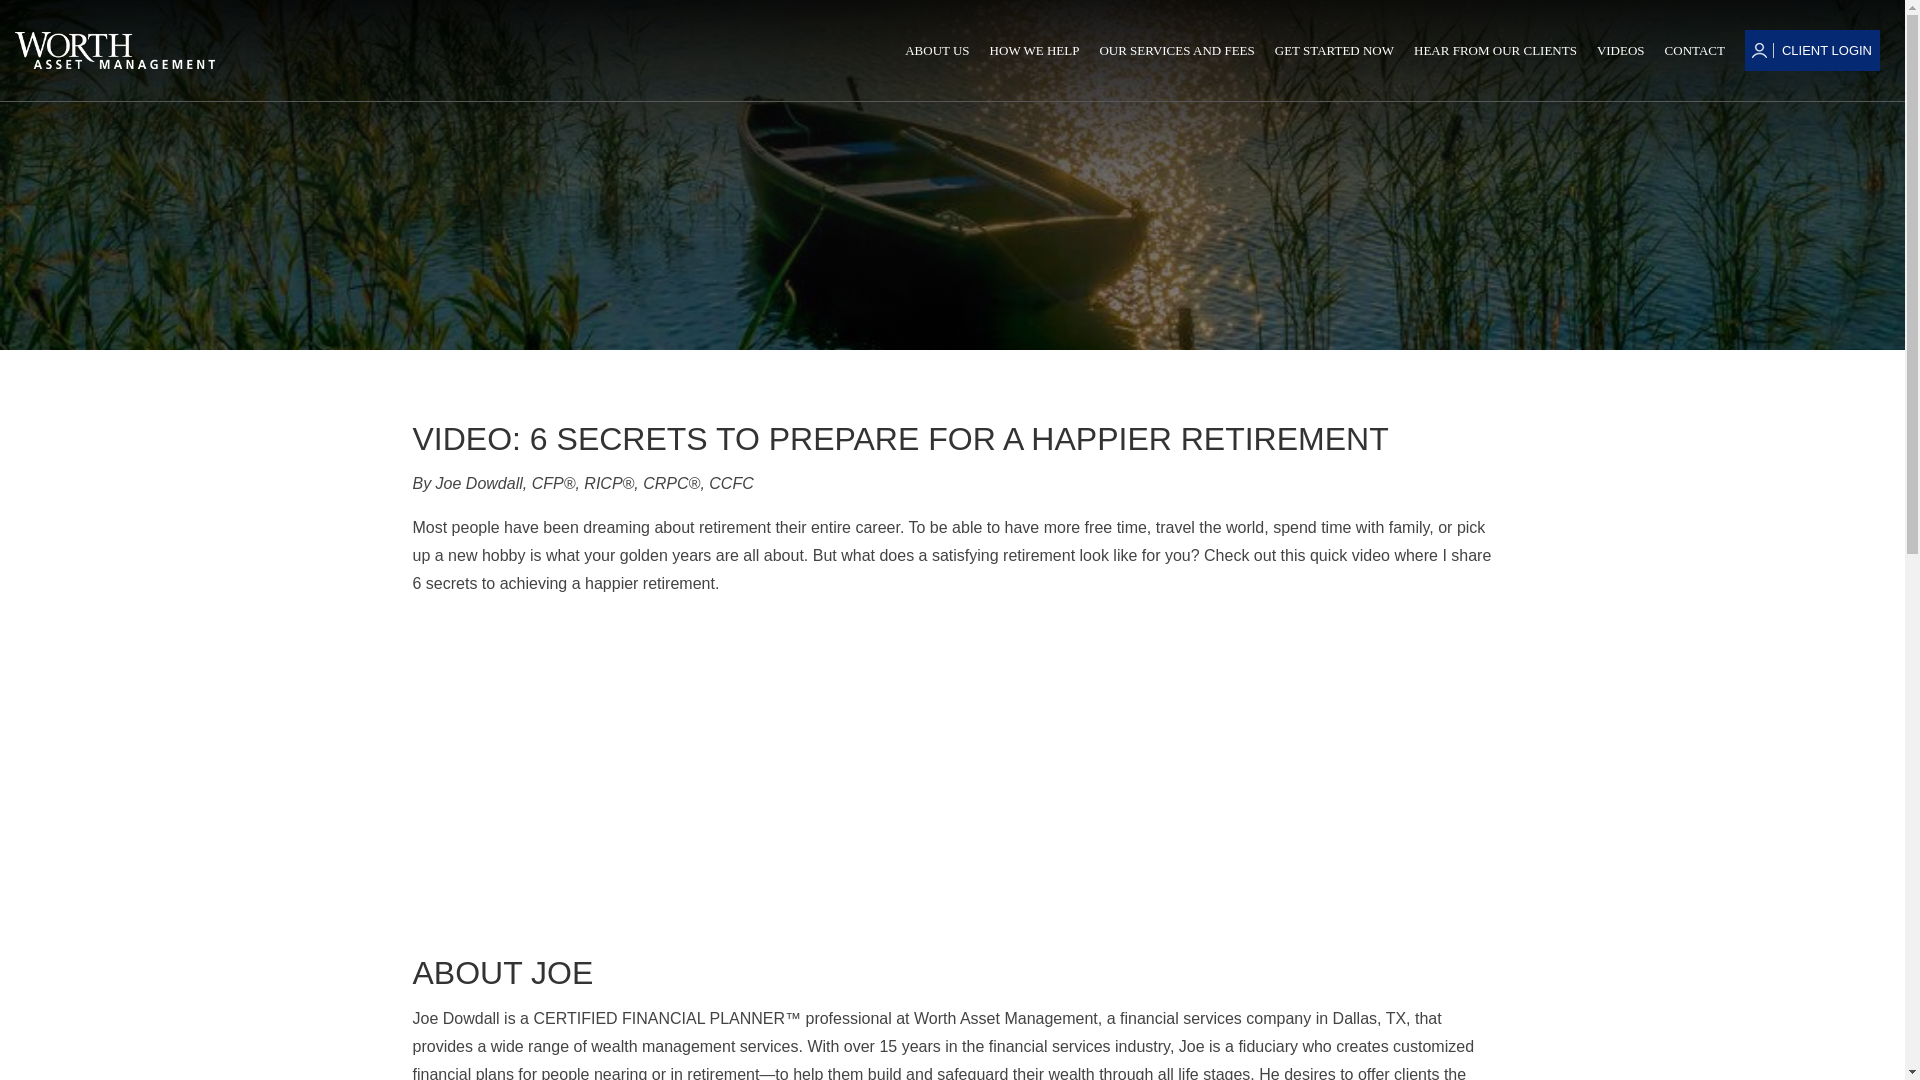 This screenshot has height=1080, width=1920. What do you see at coordinates (1621, 50) in the screenshot?
I see `VIDEOS` at bounding box center [1621, 50].